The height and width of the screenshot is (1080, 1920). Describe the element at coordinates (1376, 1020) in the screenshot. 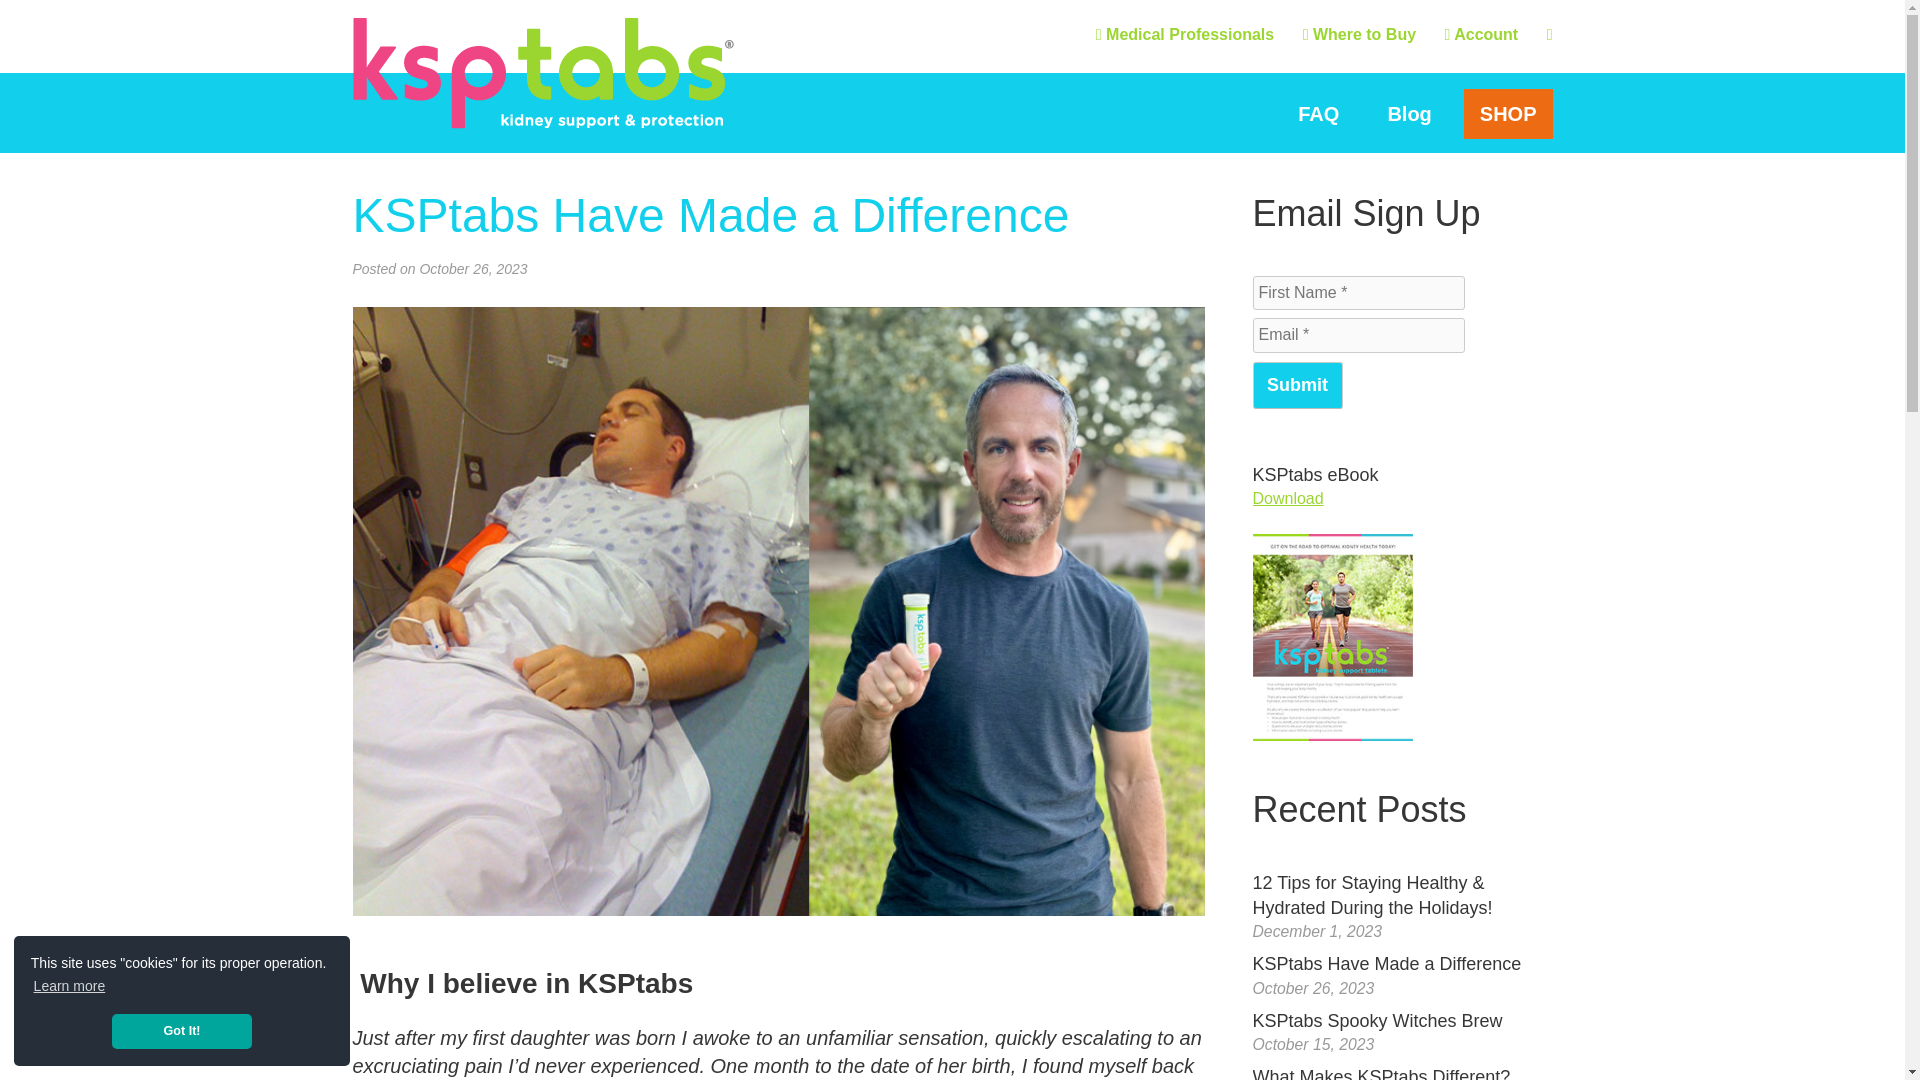

I see `KSPtabs Spooky Witches Brew` at that location.